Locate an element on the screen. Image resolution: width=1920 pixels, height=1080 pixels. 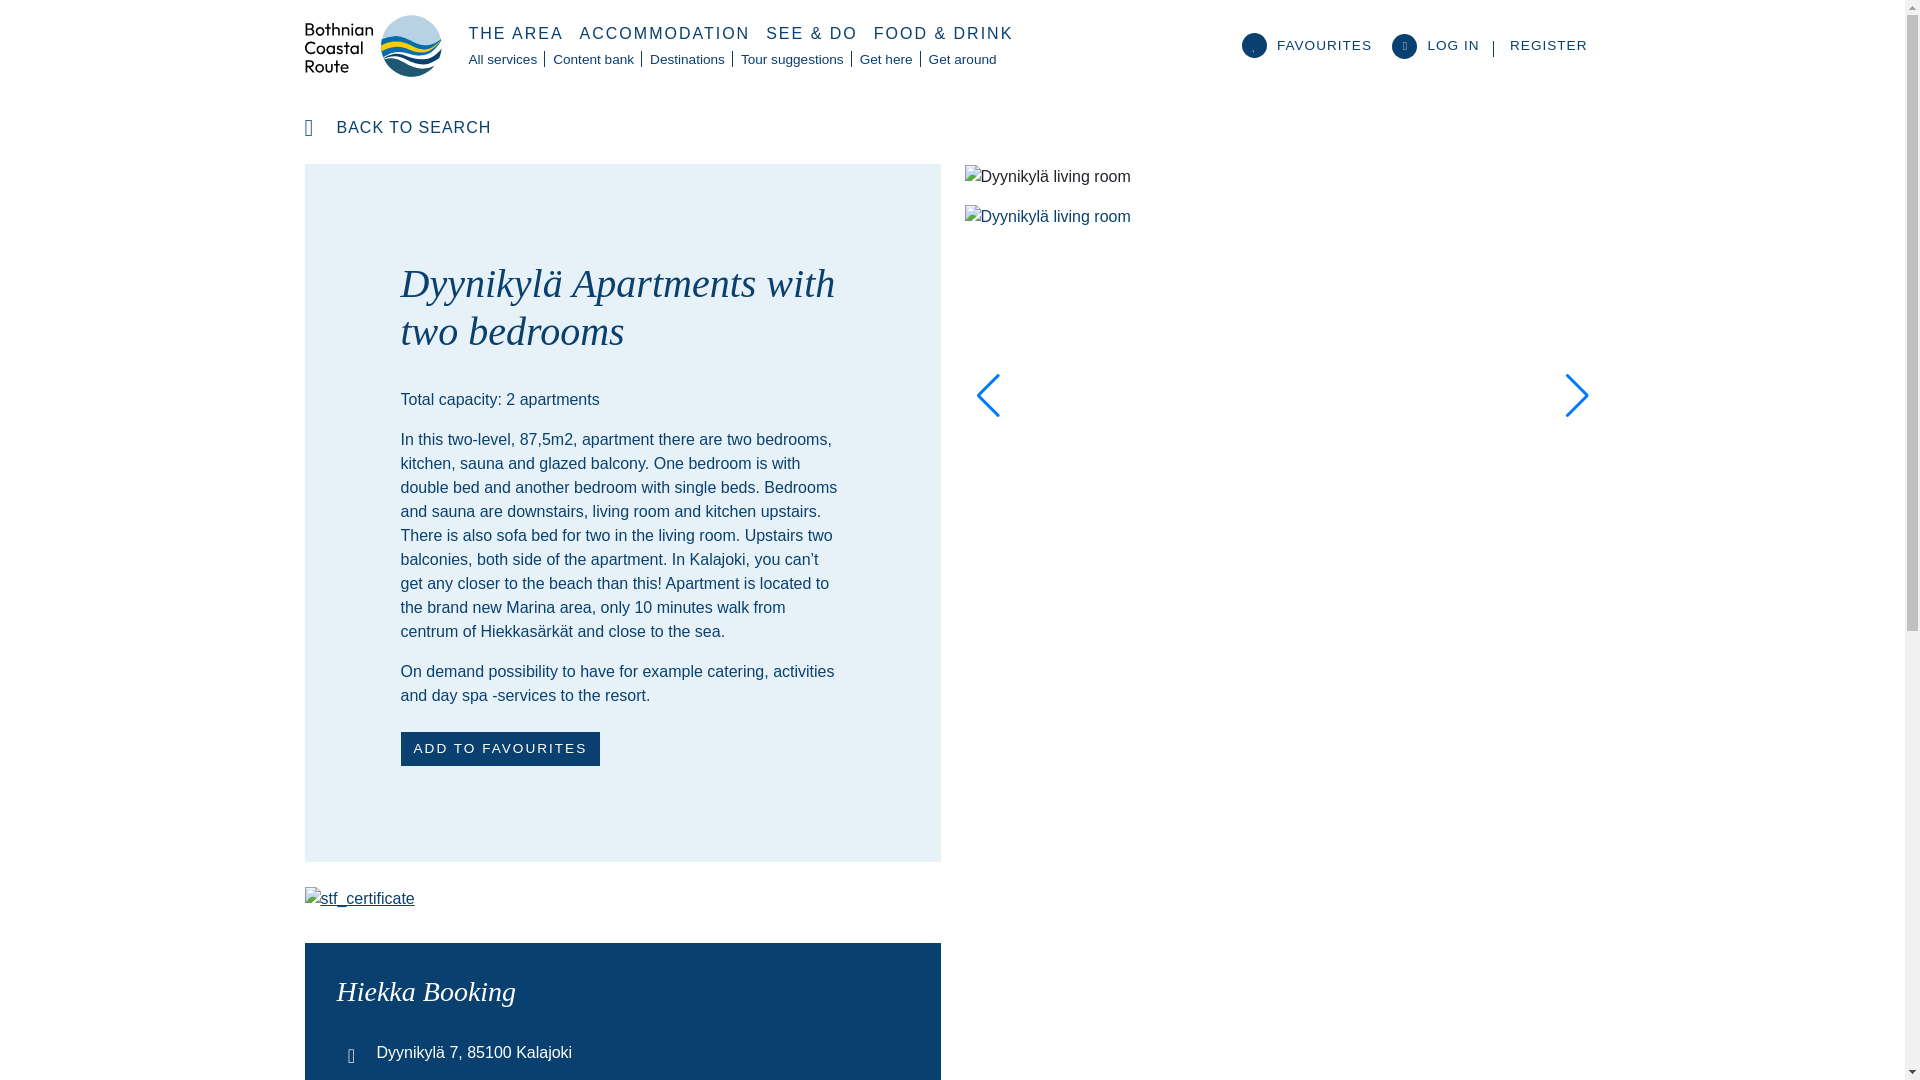
FAVOURITES is located at coordinates (1312, 44).